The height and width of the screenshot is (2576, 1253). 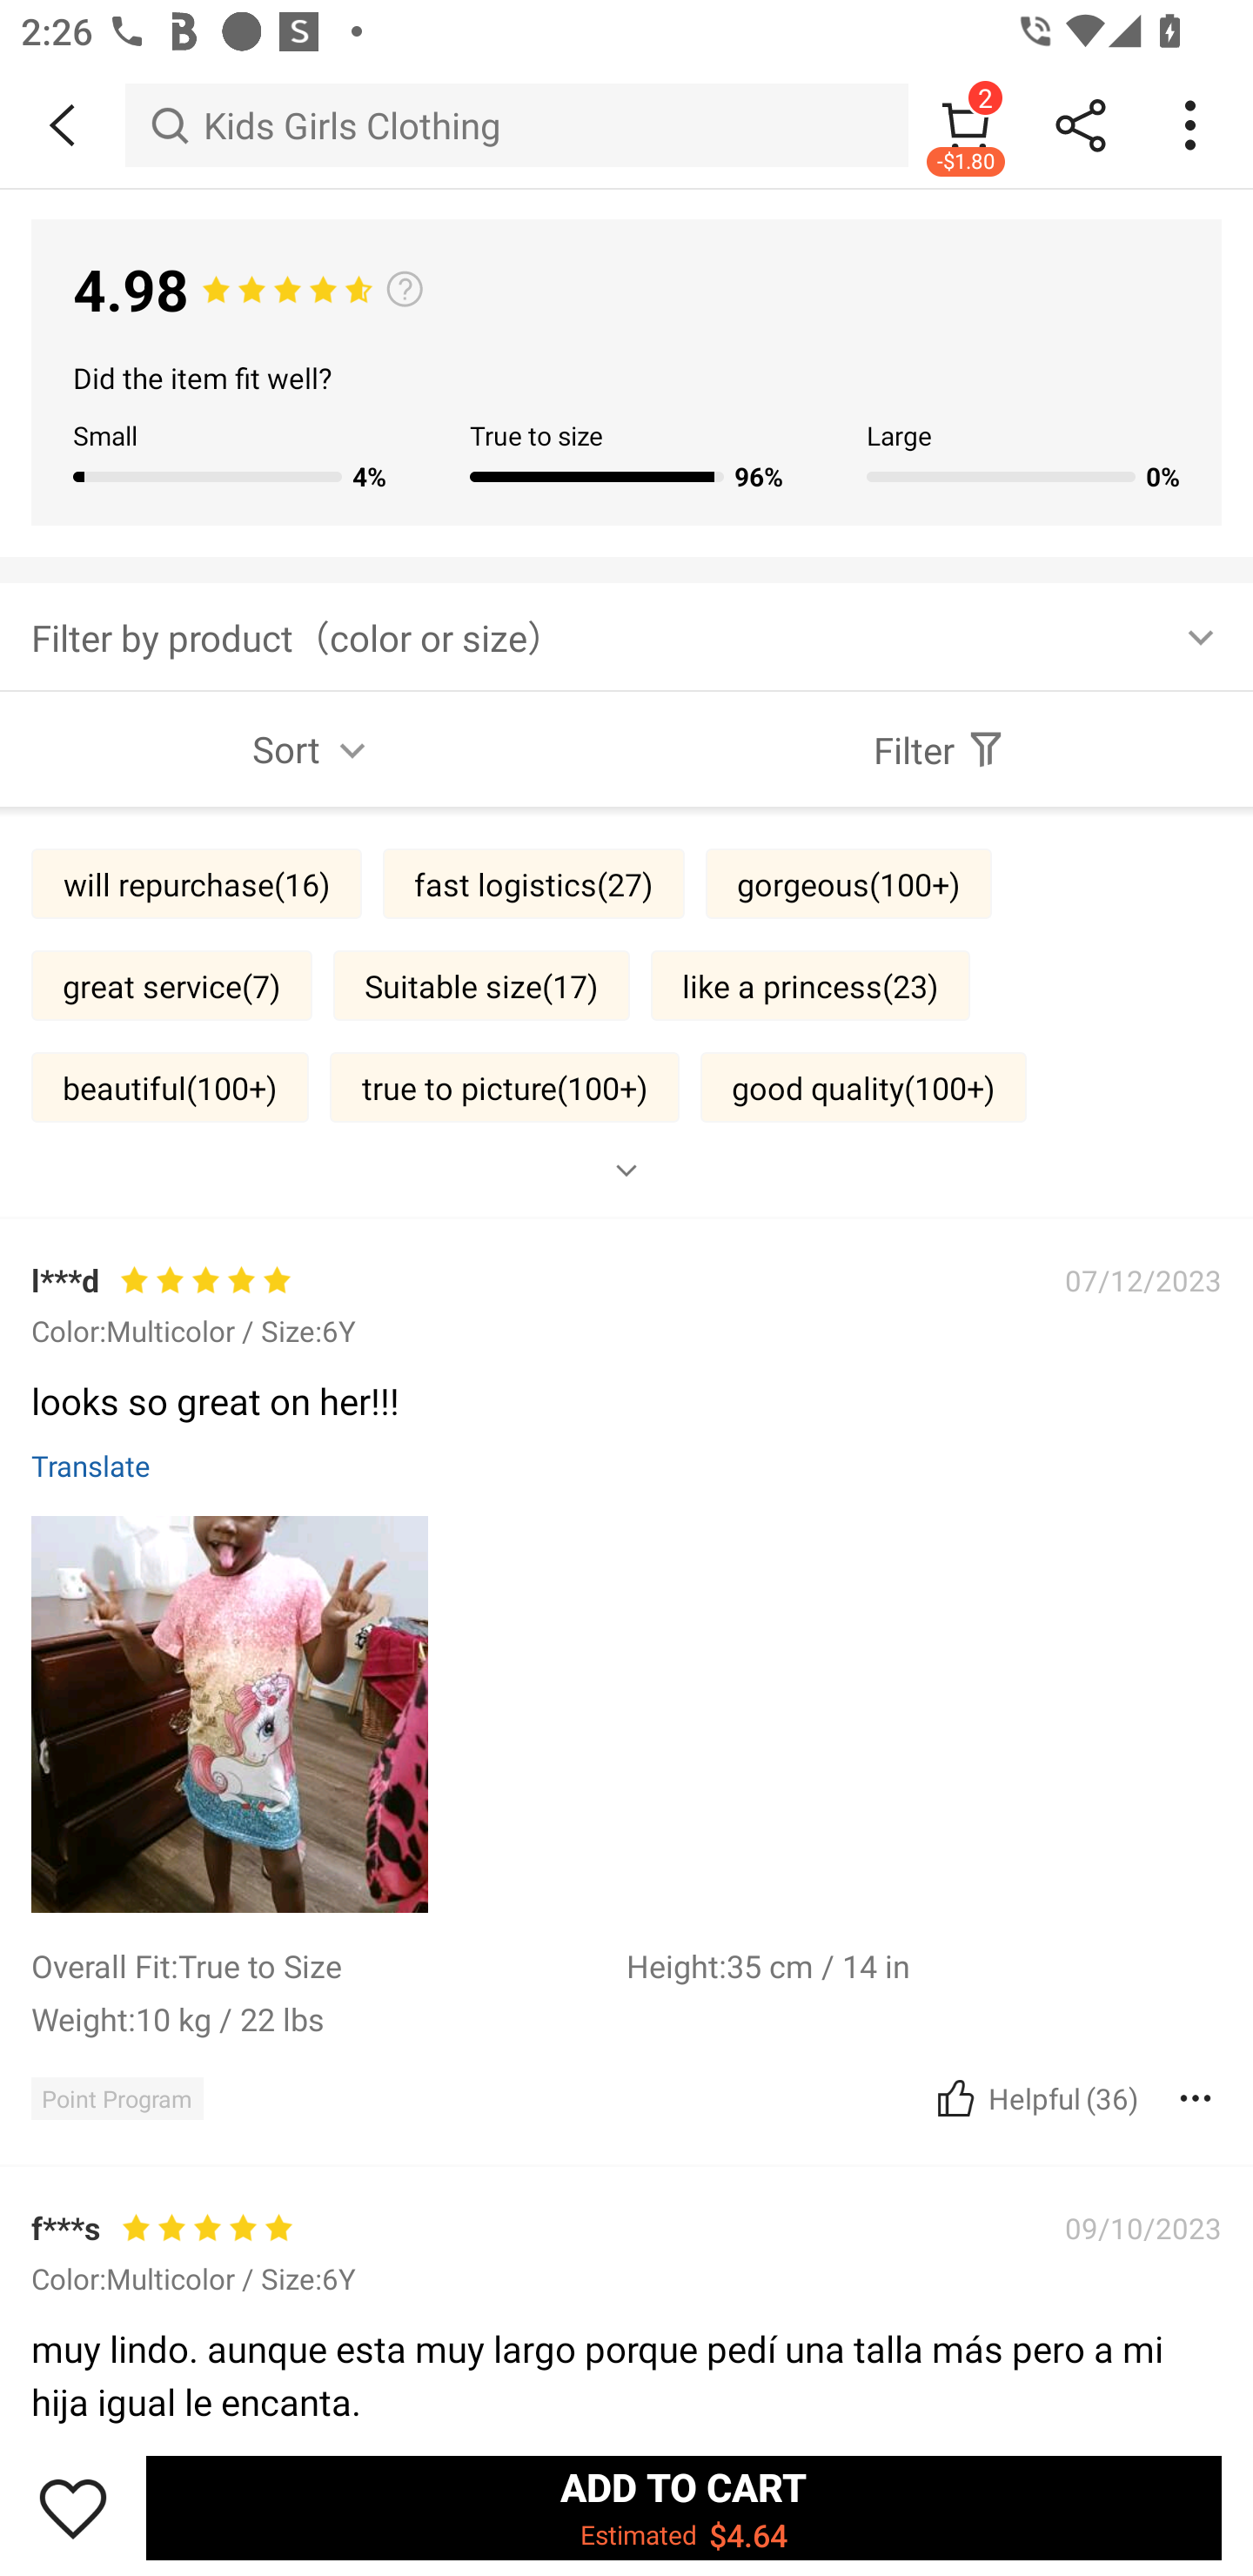 What do you see at coordinates (313, 749) in the screenshot?
I see `Sort` at bounding box center [313, 749].